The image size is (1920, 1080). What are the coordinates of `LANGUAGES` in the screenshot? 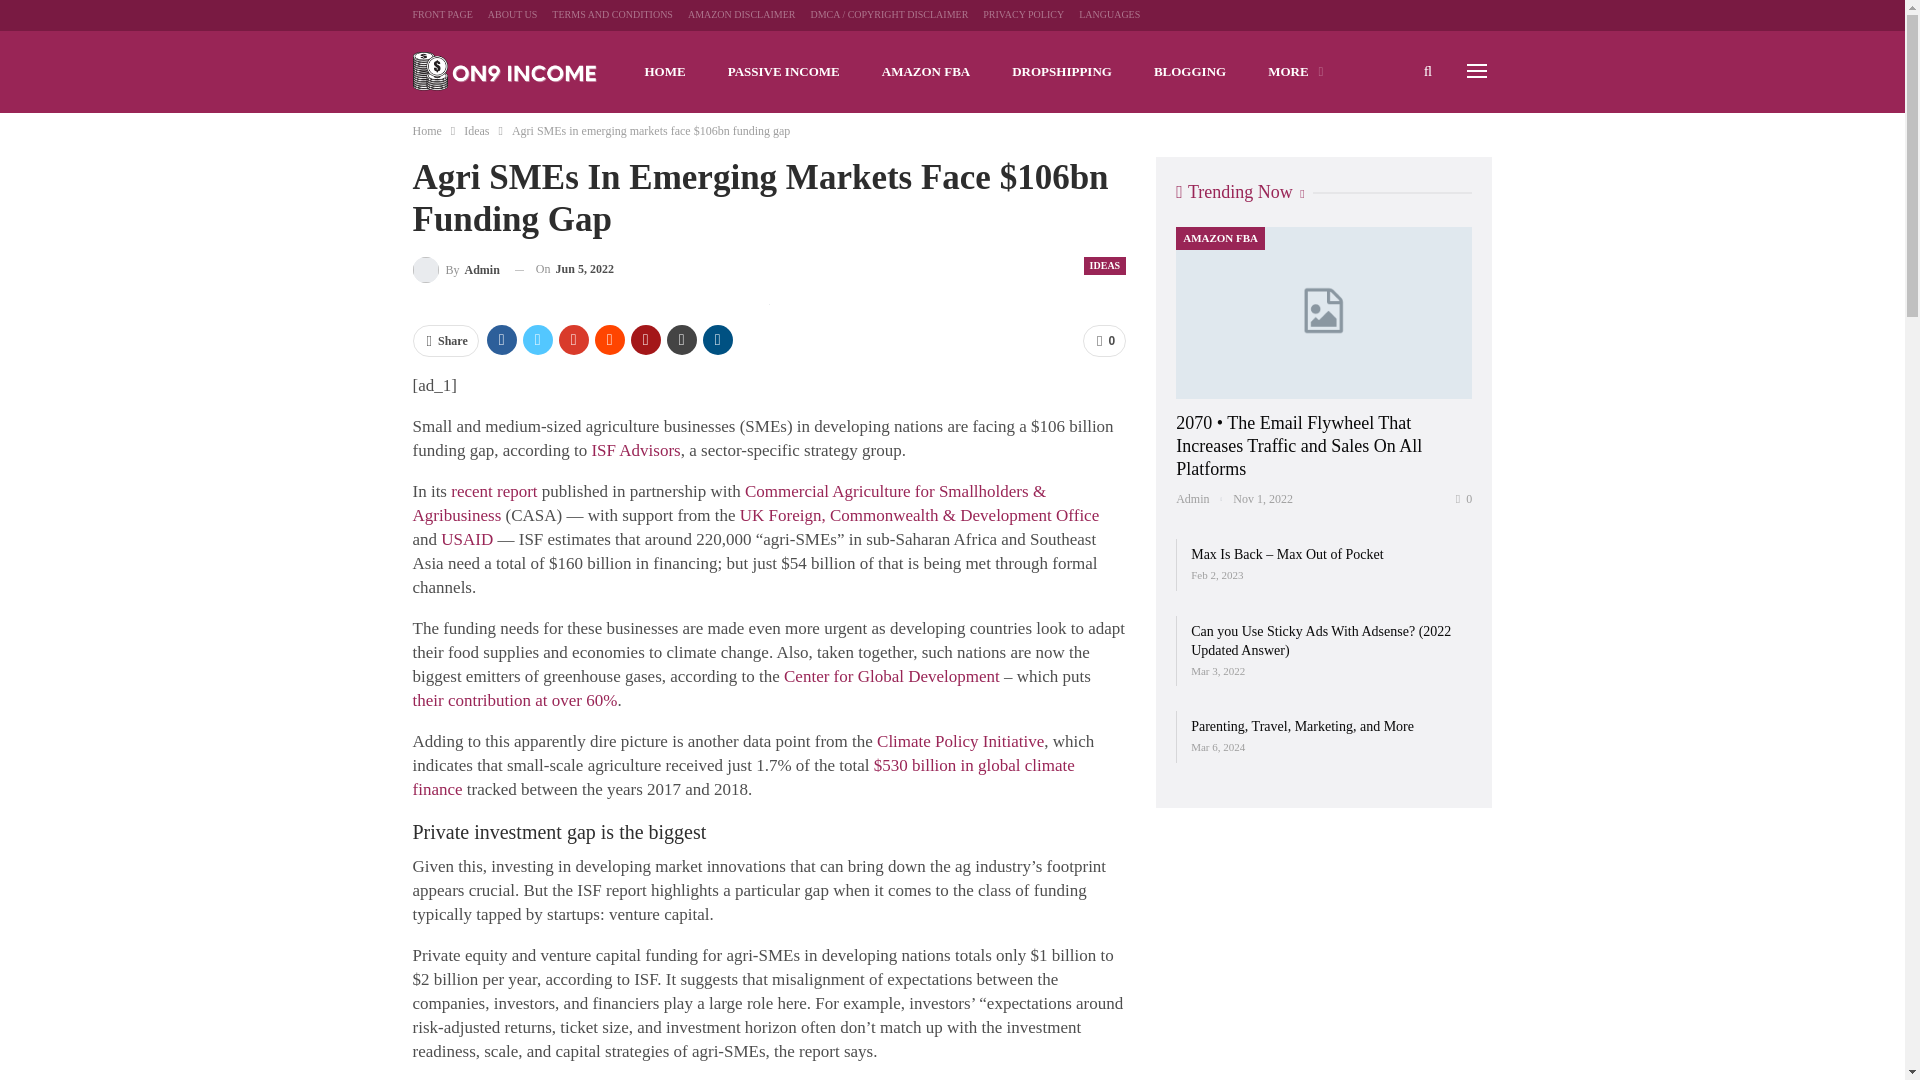 It's located at (1110, 14).